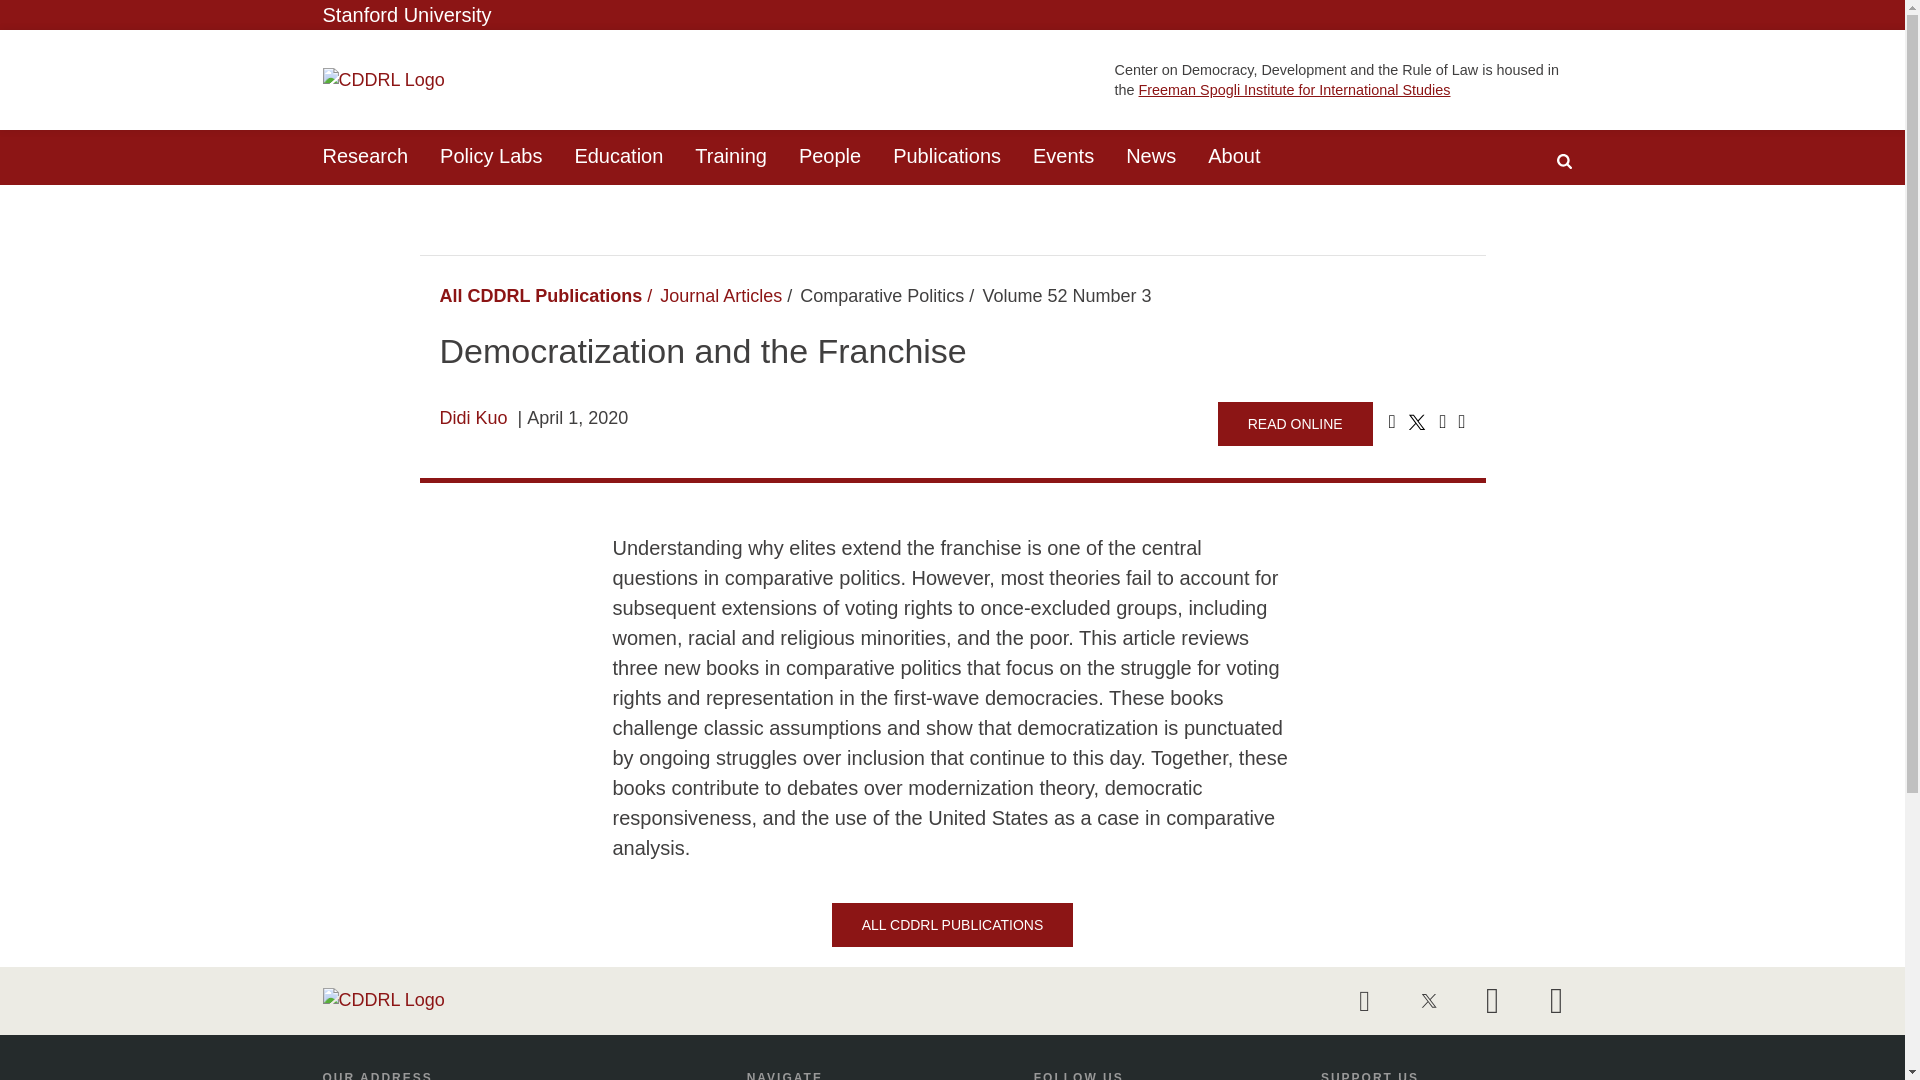 The image size is (1920, 1080). What do you see at coordinates (618, 156) in the screenshot?
I see `Education` at bounding box center [618, 156].